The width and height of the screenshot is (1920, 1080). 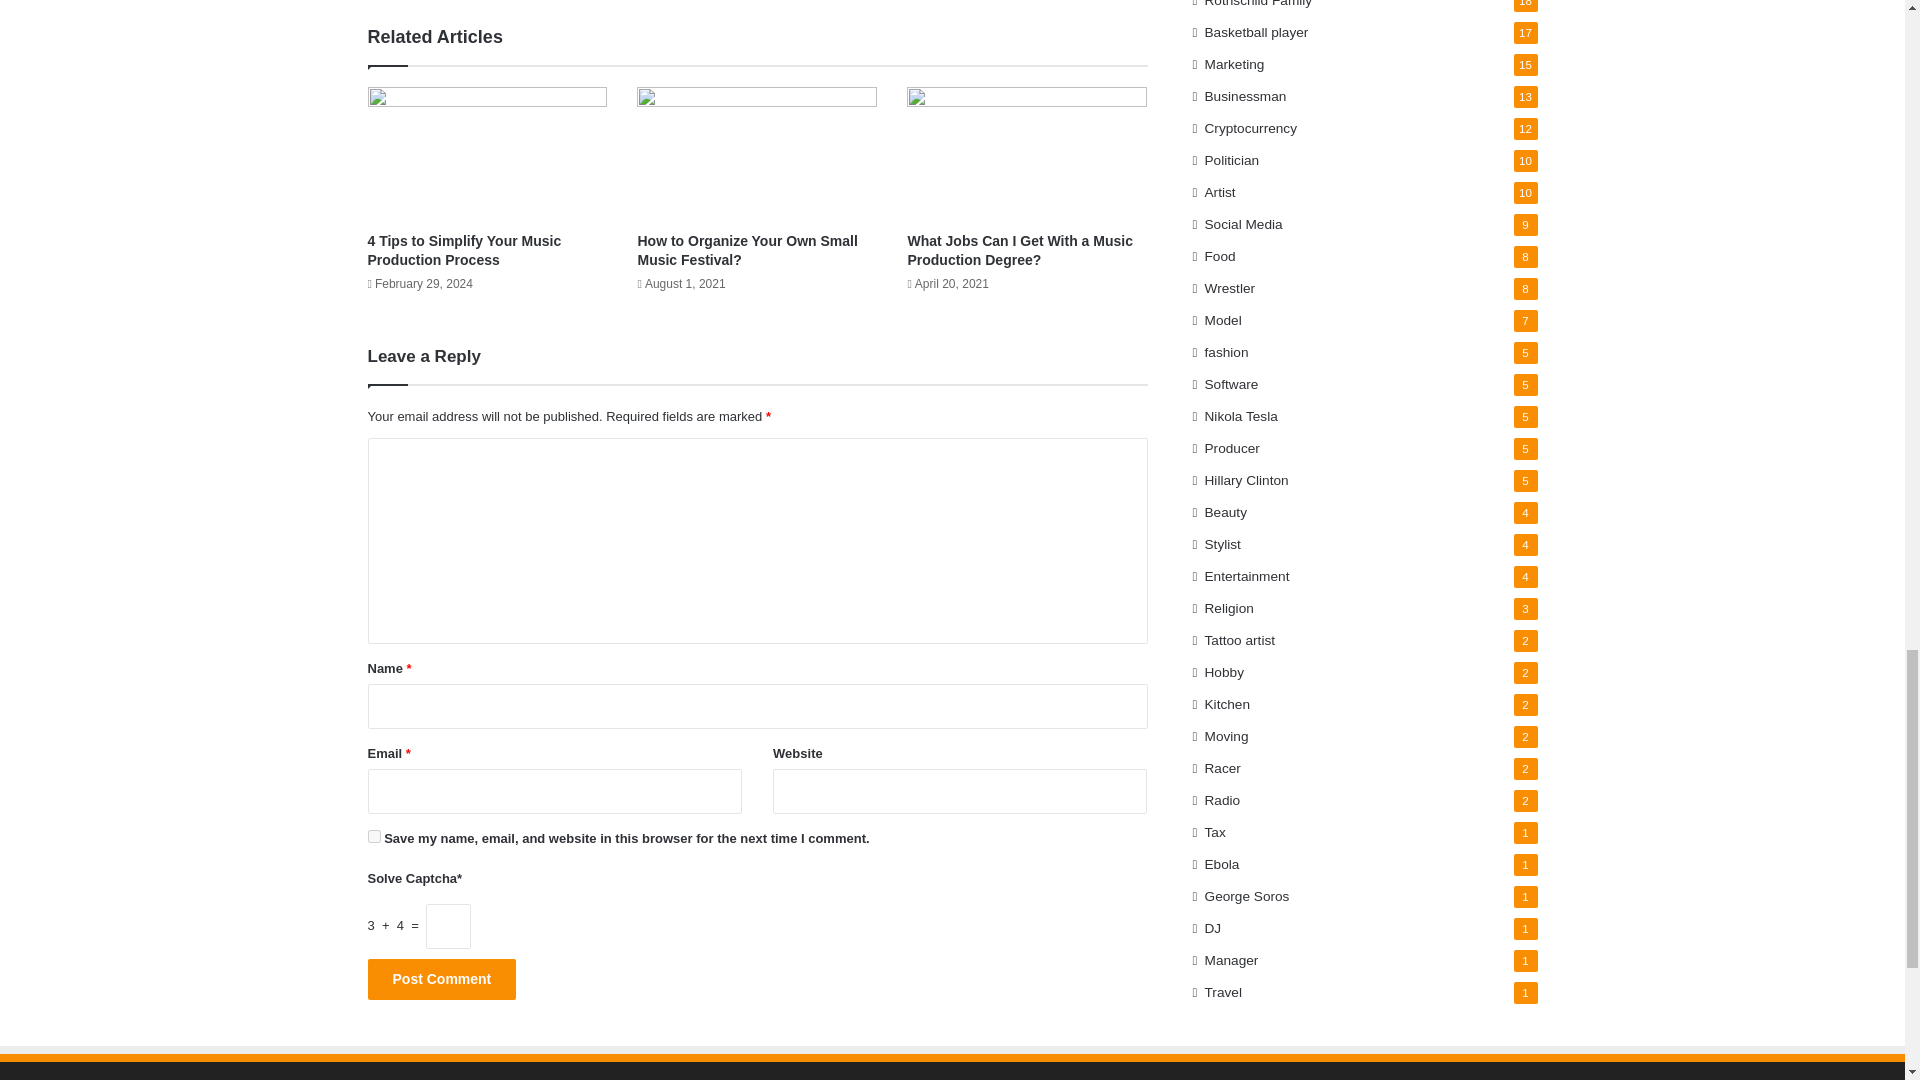 I want to click on What Jobs Can I Get With a Music Production Degree?, so click(x=1019, y=250).